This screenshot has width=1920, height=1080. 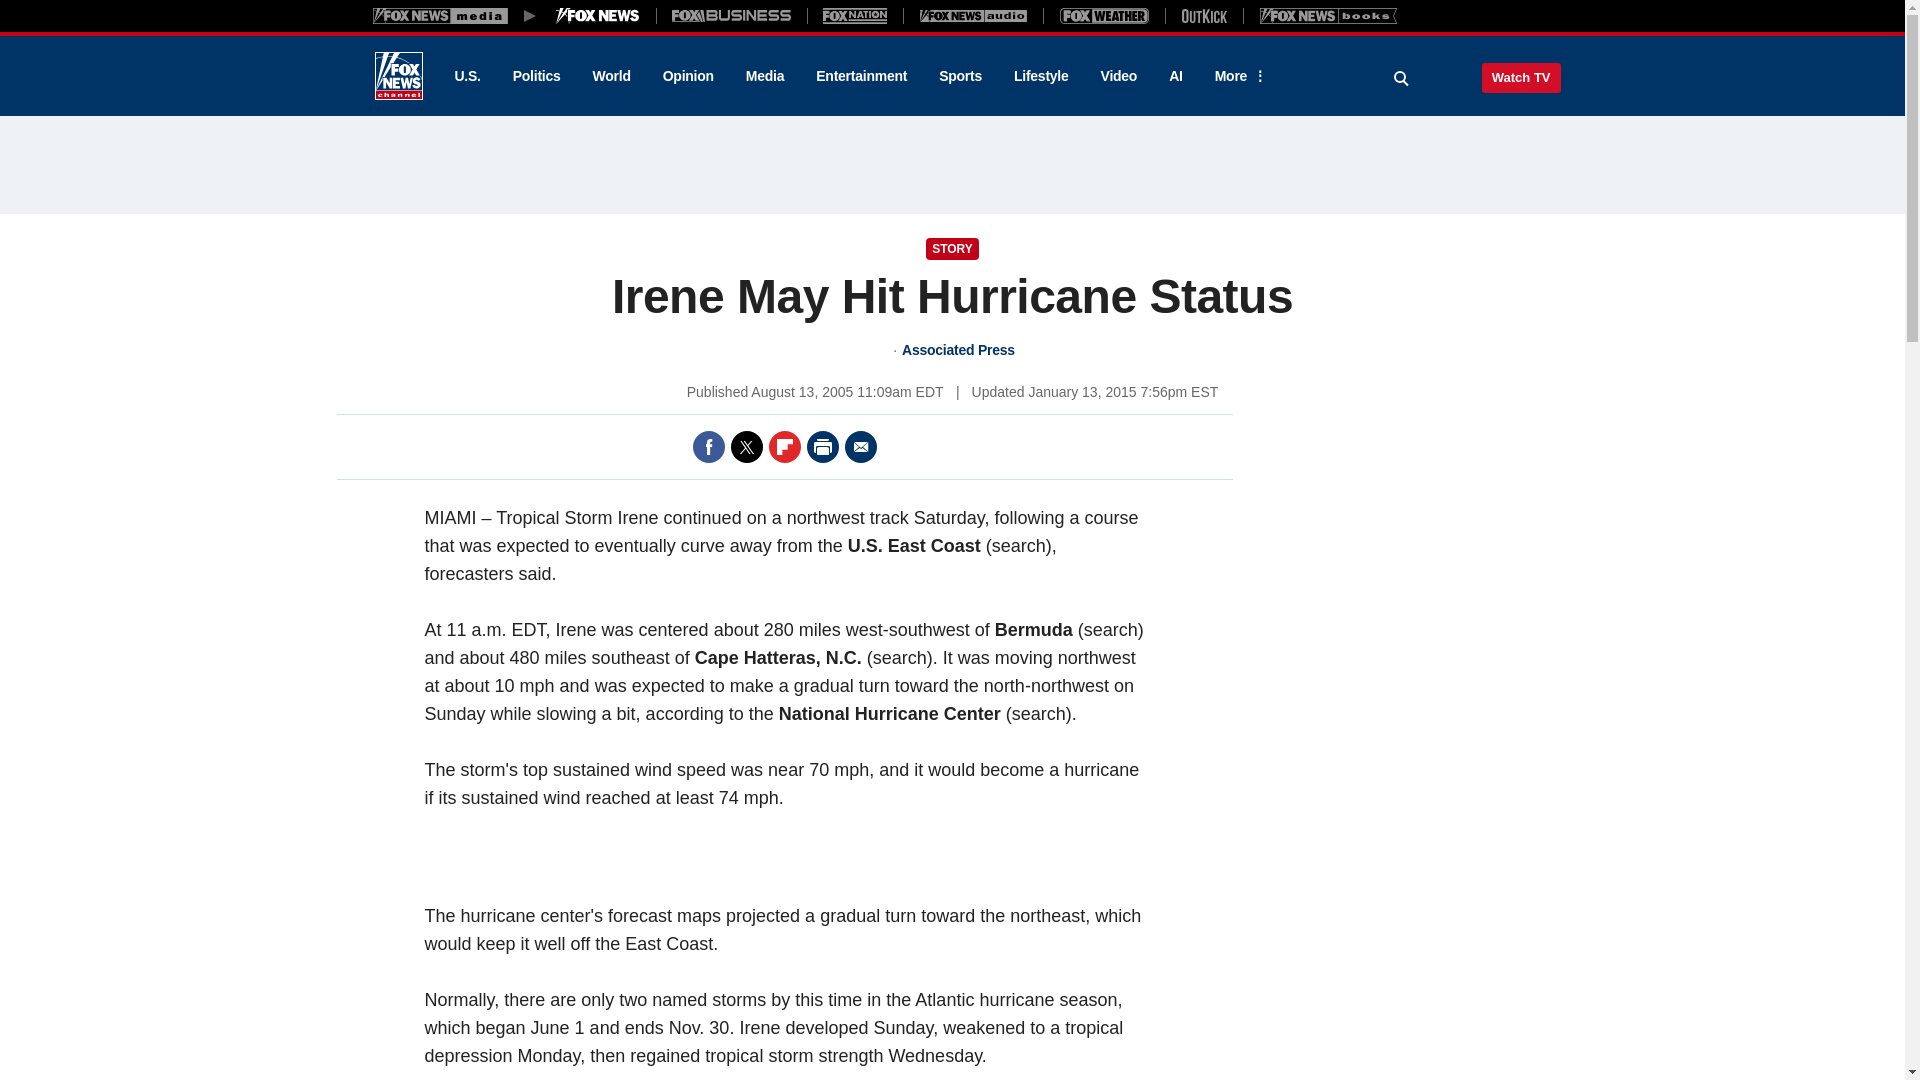 I want to click on Fox News Audio, so click(x=973, y=15).